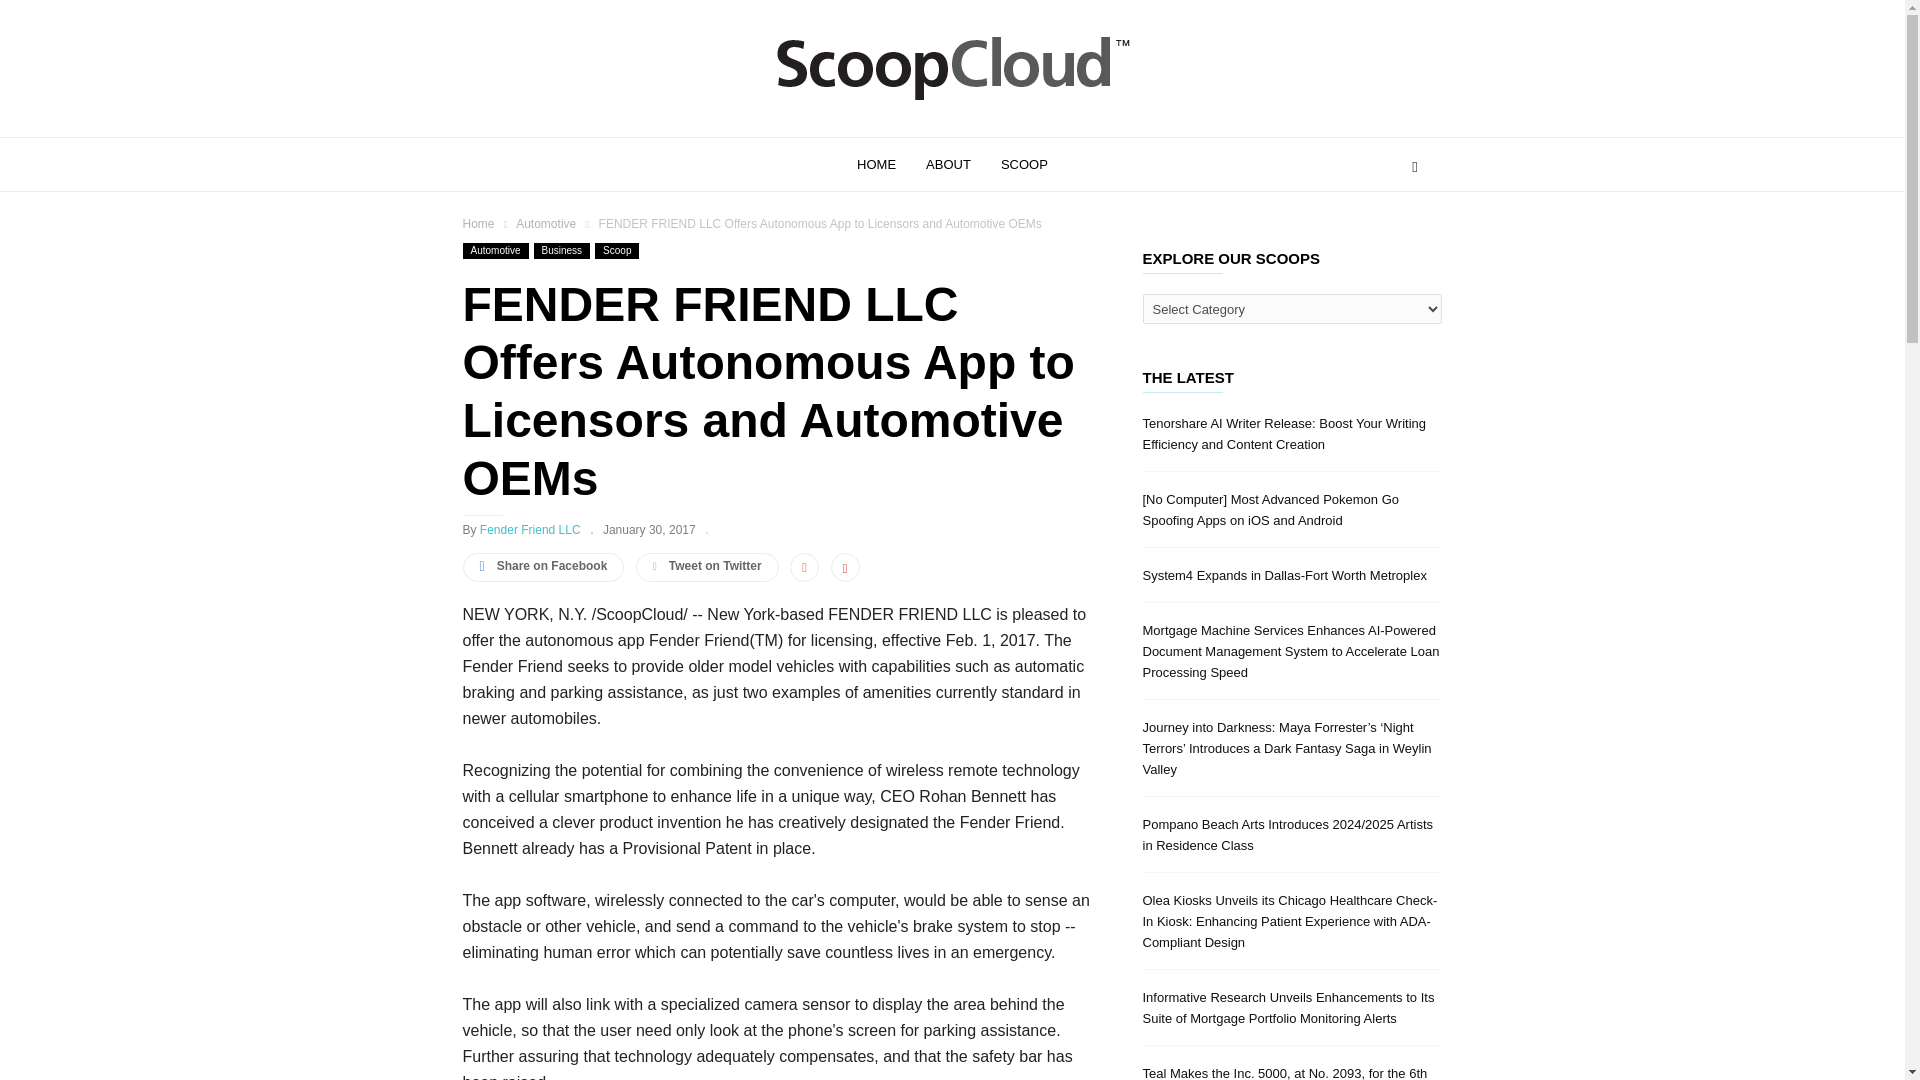 This screenshot has width=1920, height=1080. I want to click on Business, so click(562, 251).